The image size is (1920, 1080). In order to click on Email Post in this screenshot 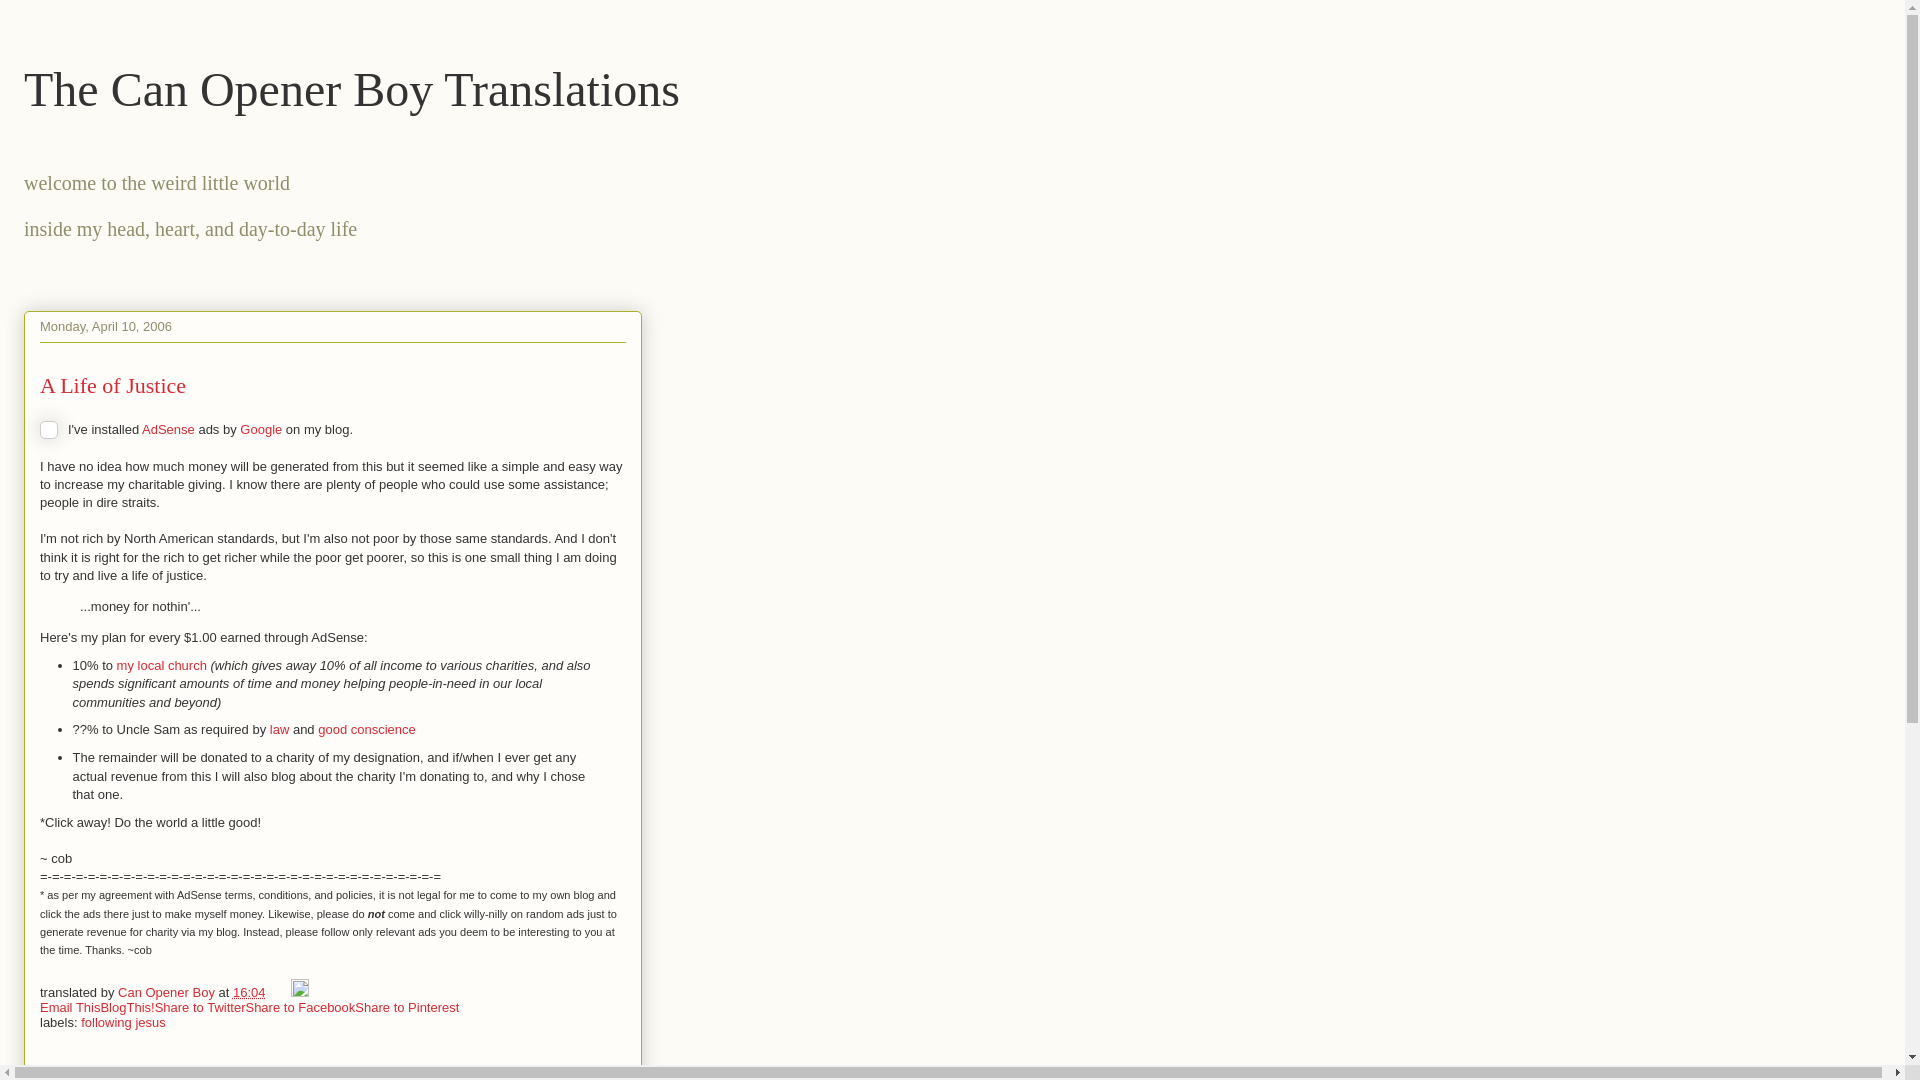, I will do `click(280, 992)`.